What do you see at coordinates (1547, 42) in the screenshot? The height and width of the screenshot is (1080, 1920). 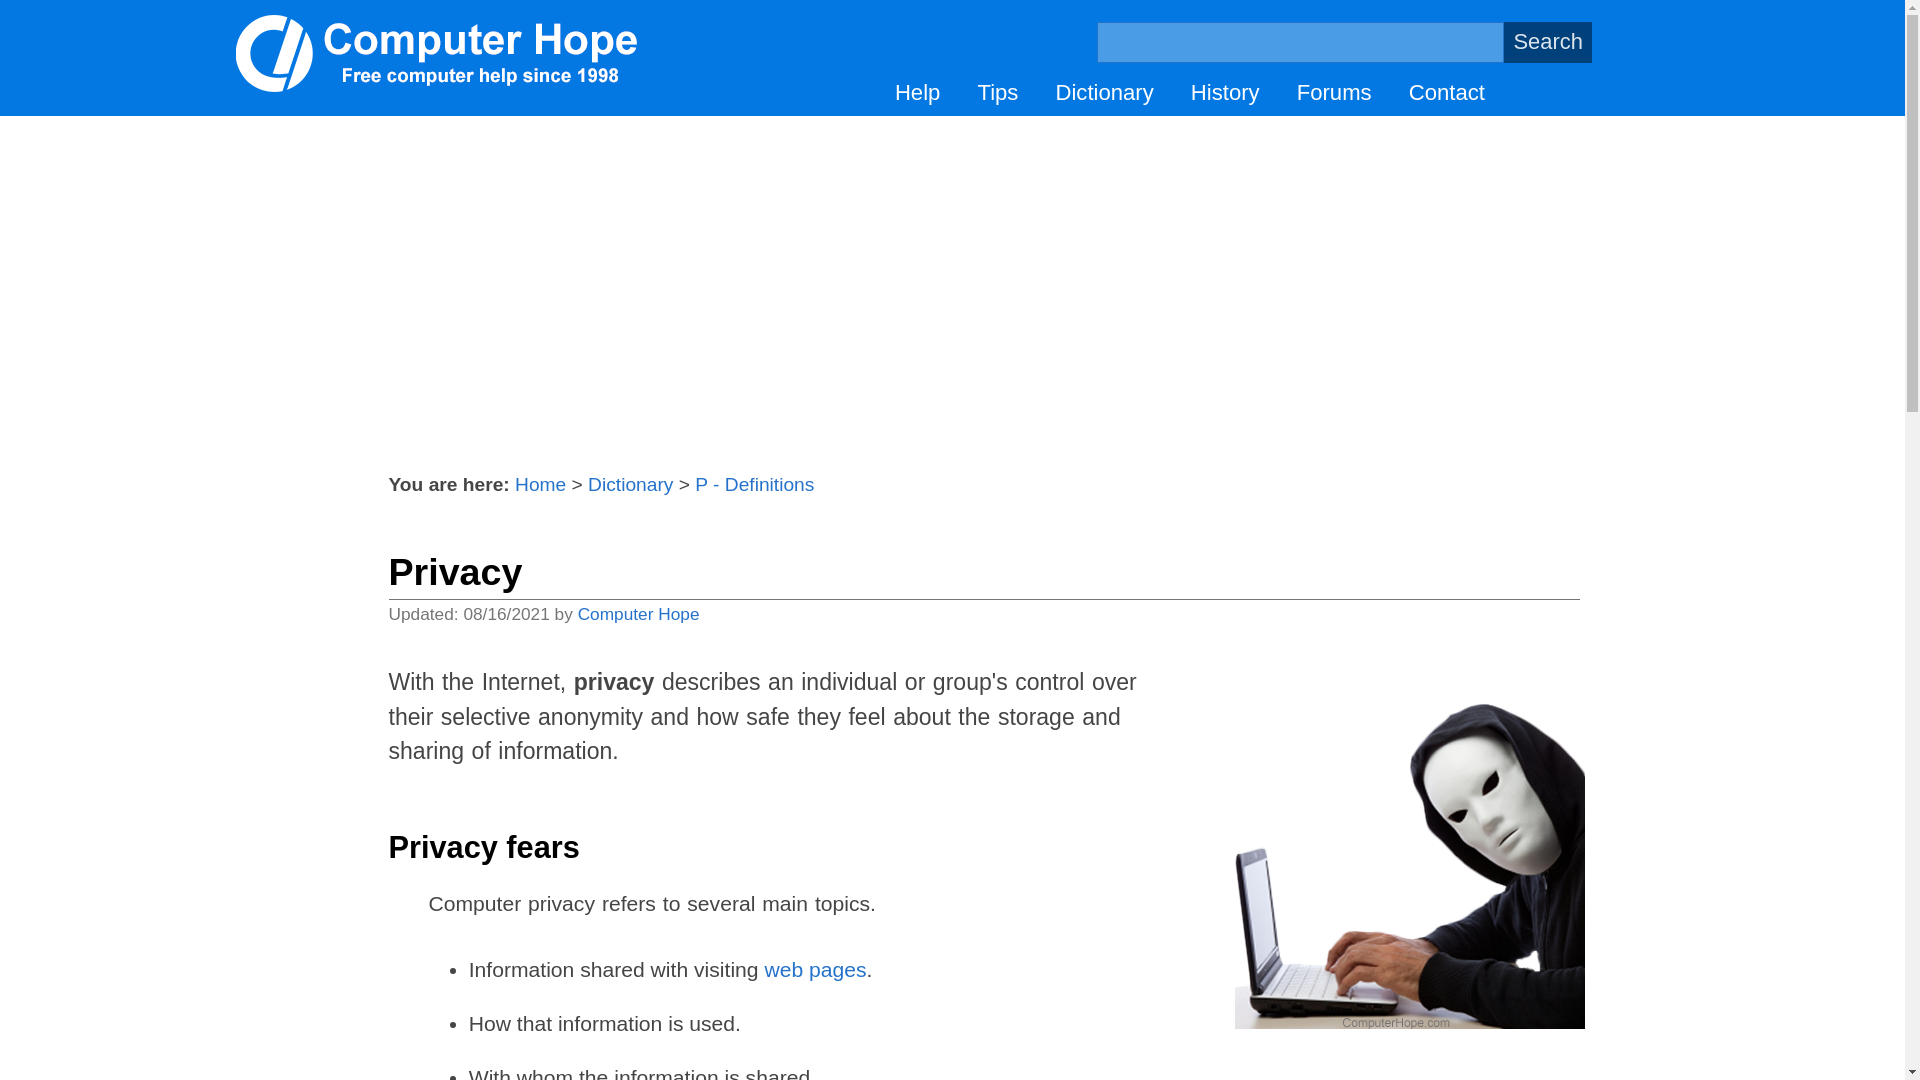 I see `Search` at bounding box center [1547, 42].